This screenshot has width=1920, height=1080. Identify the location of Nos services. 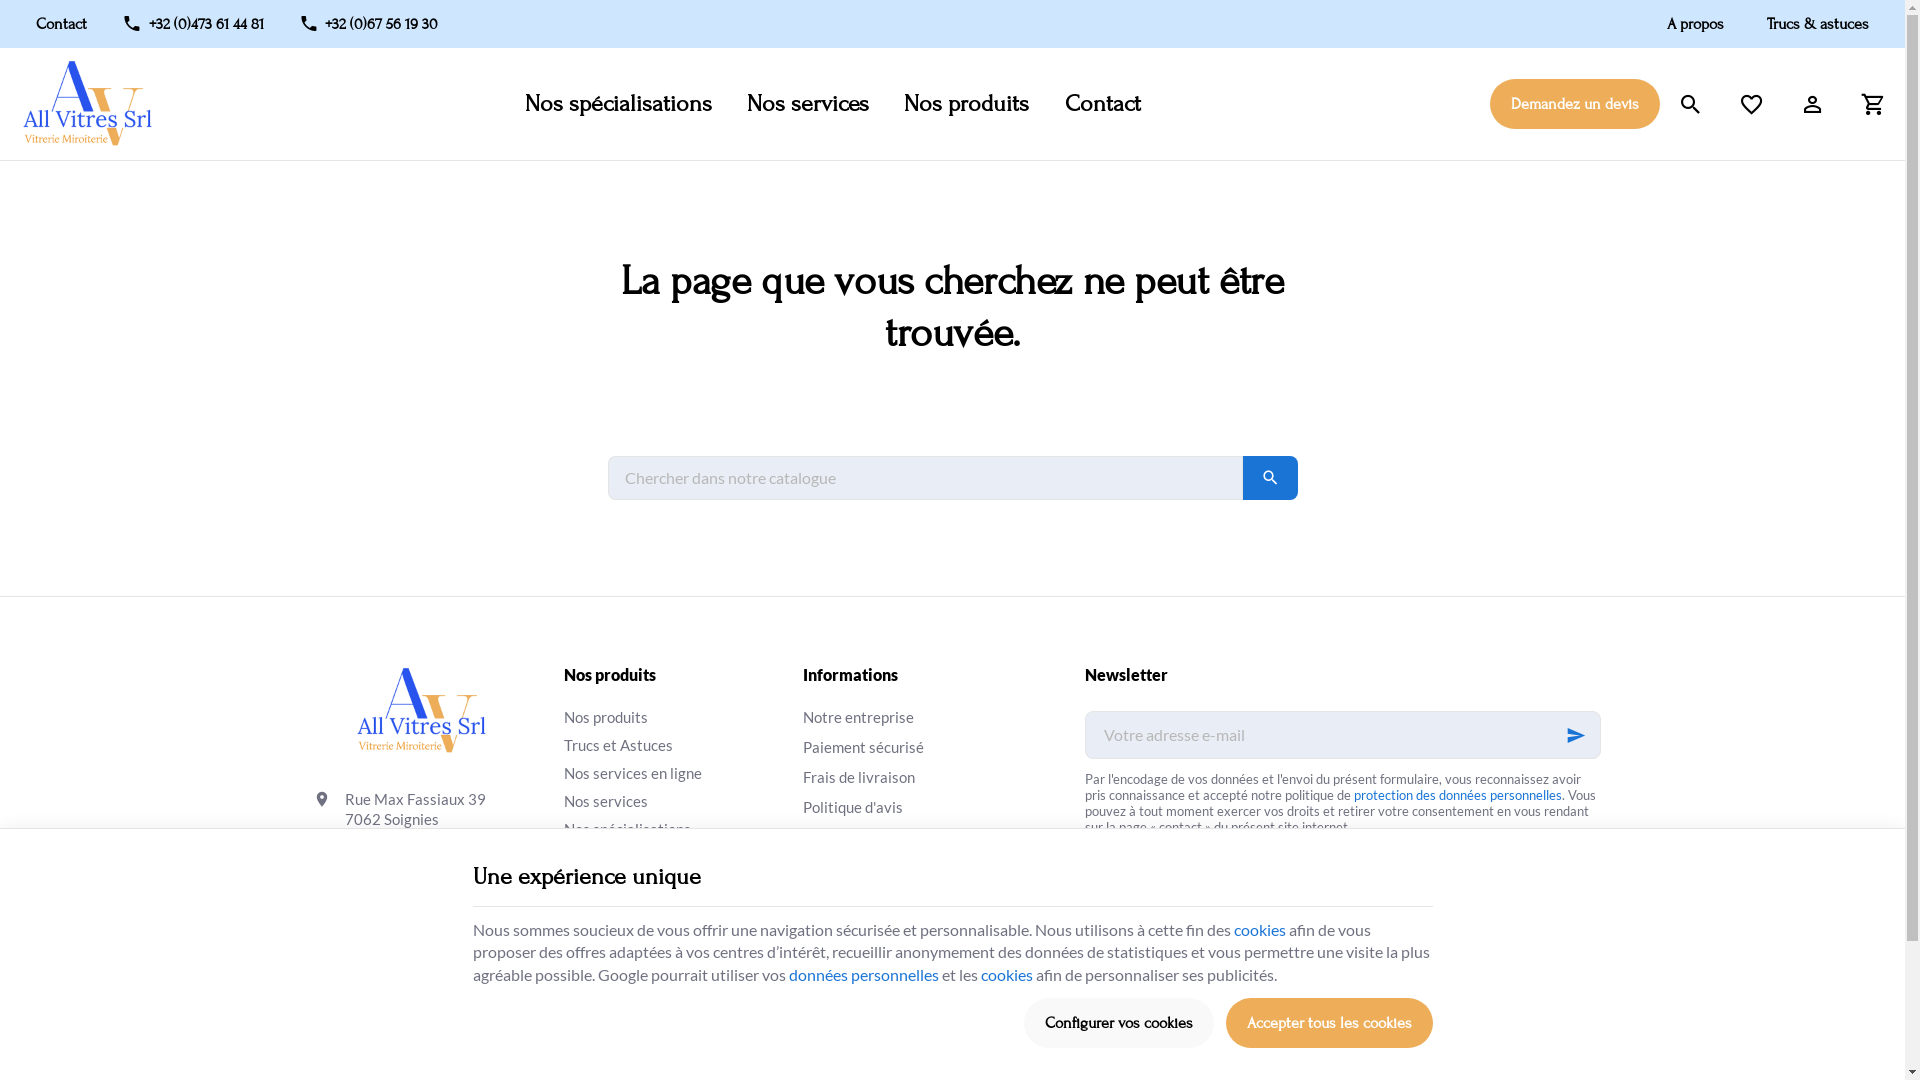
(671, 801).